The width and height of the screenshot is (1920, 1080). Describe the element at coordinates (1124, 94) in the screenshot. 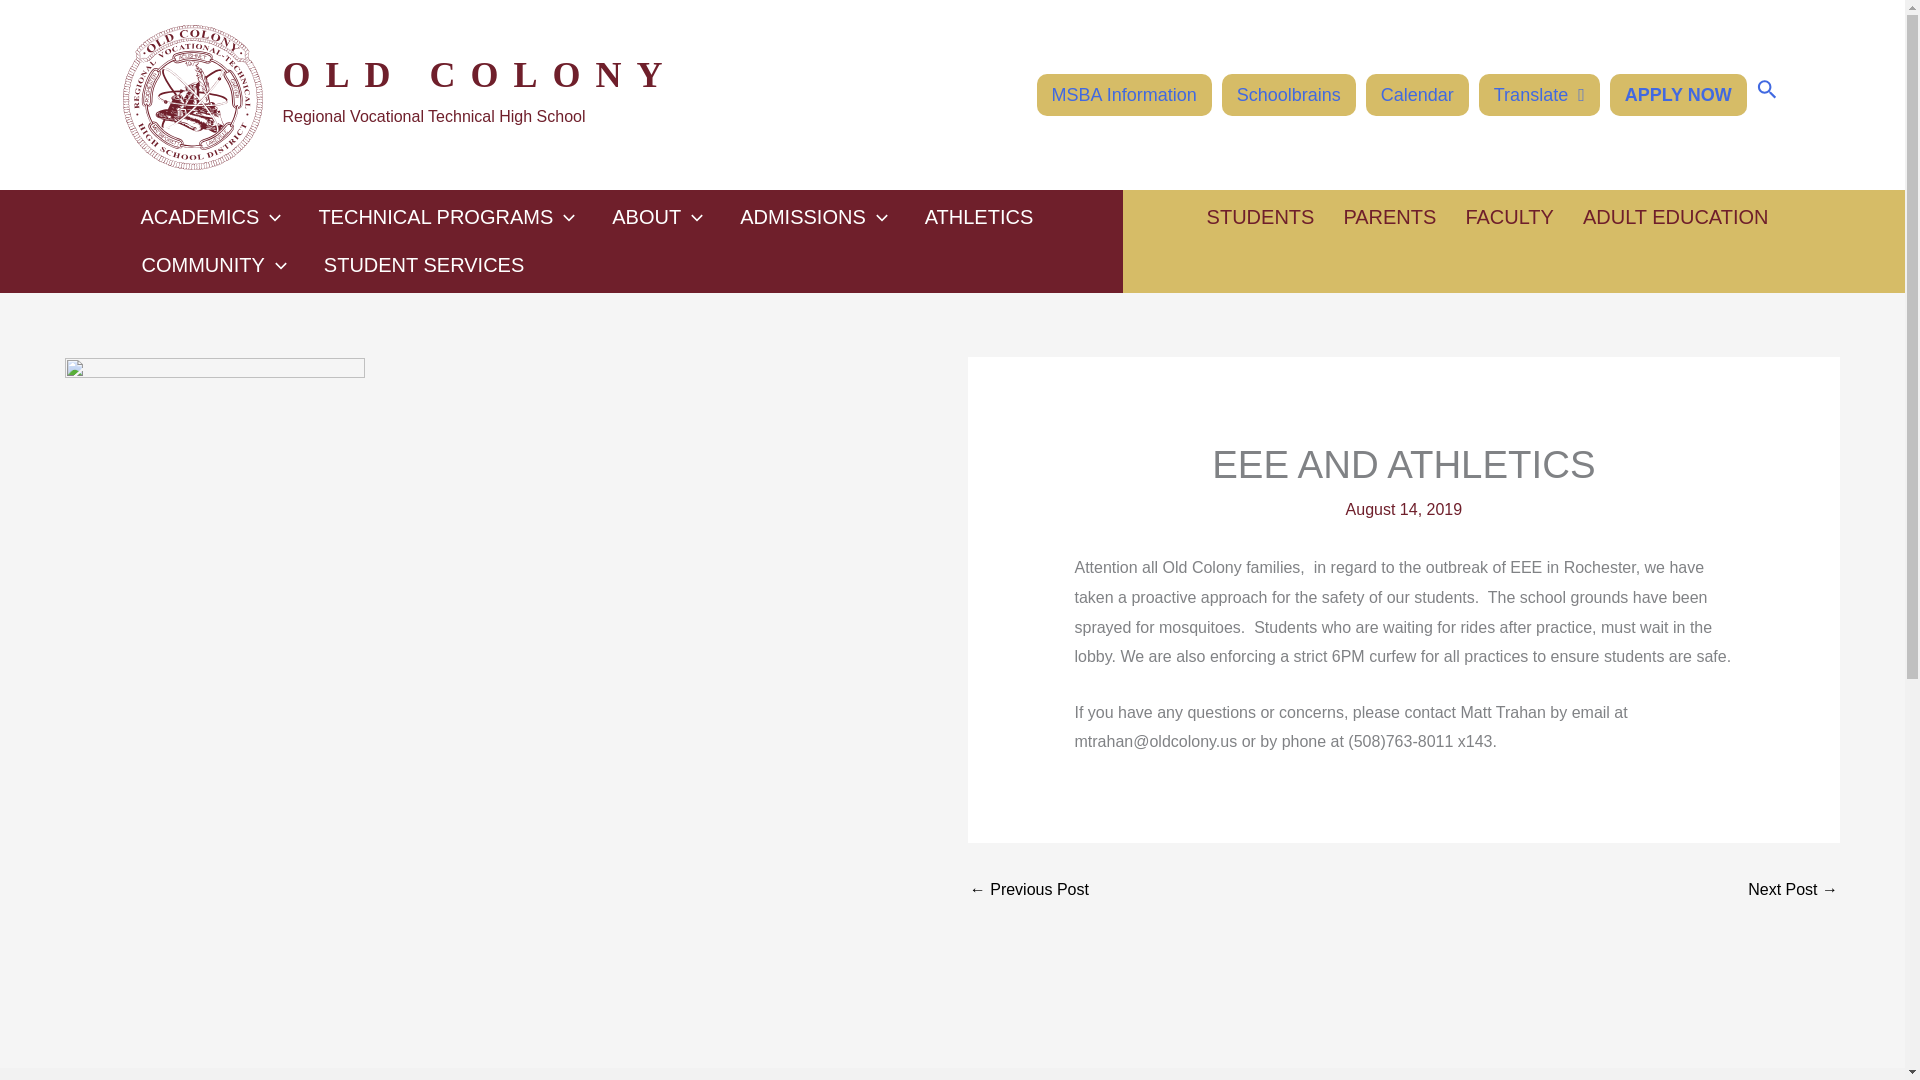

I see `MSBA Information` at that location.